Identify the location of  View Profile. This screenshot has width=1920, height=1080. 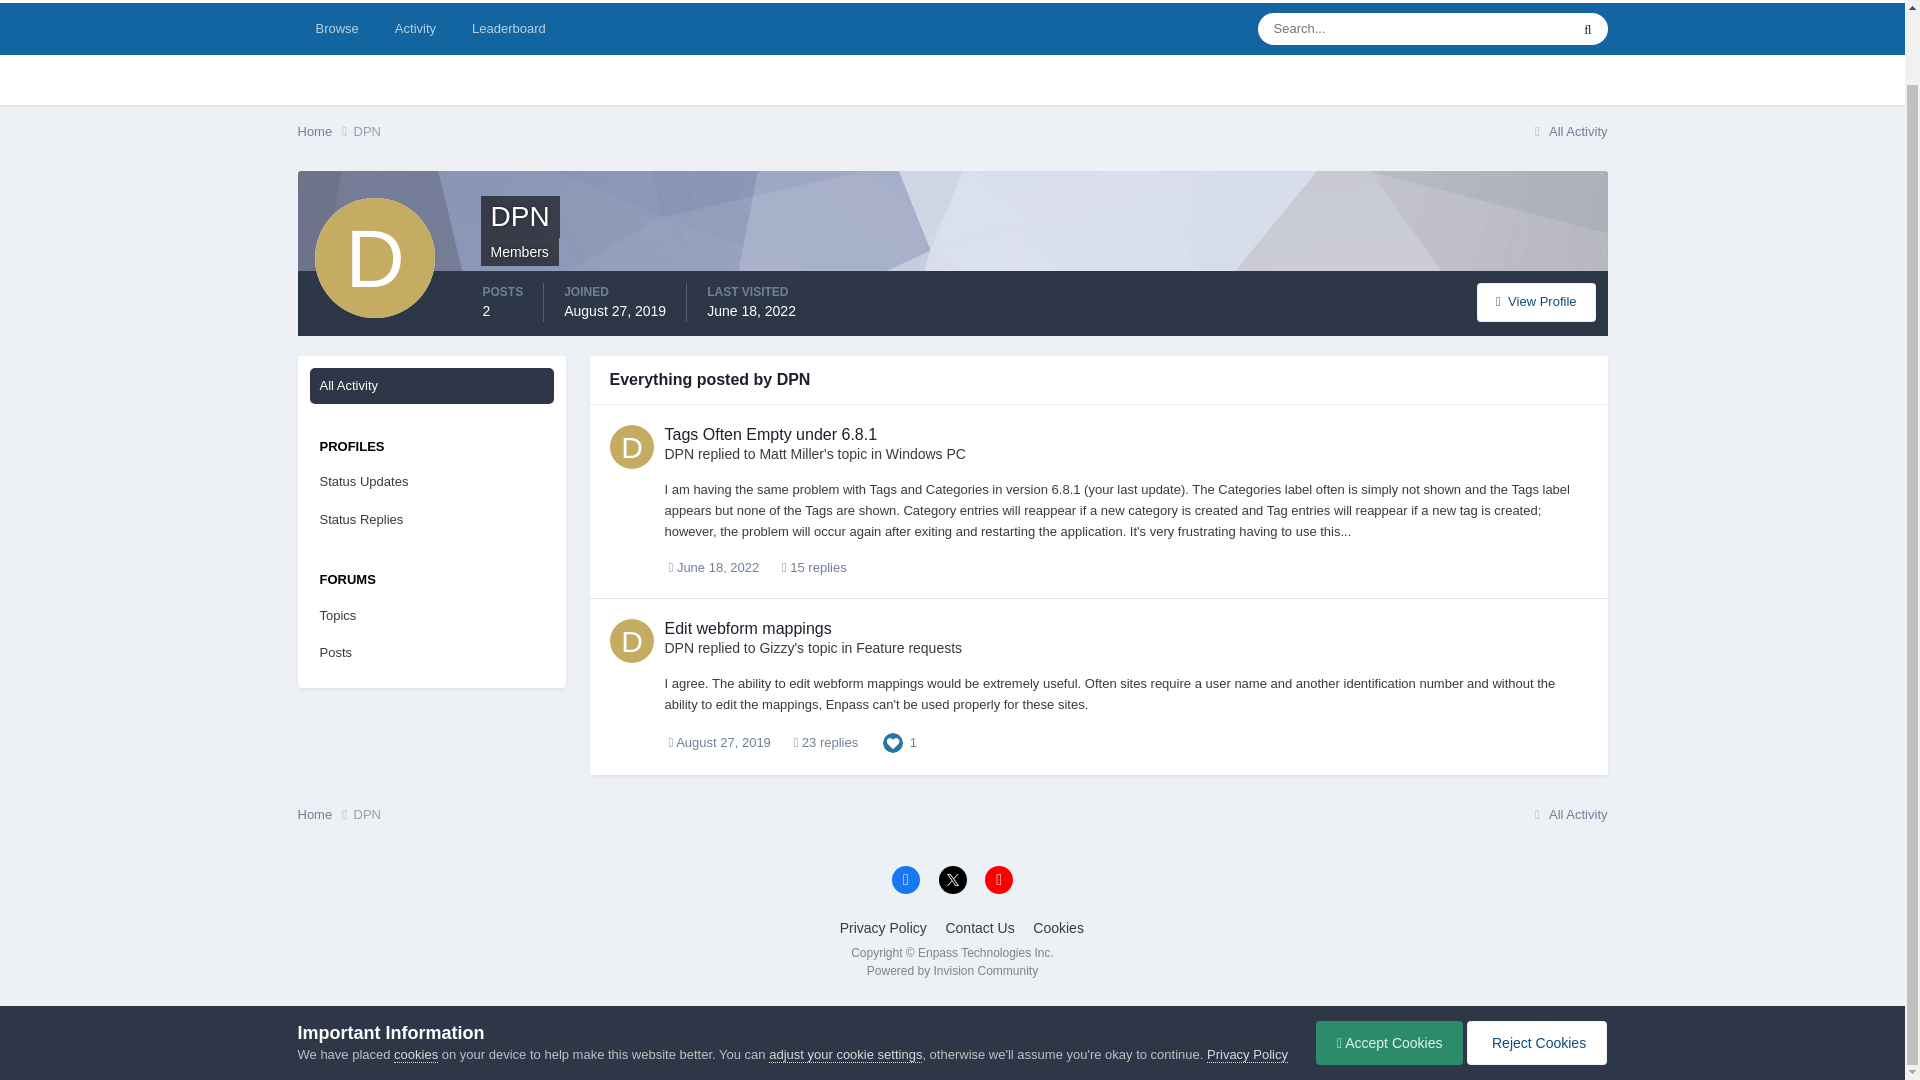
(1536, 302).